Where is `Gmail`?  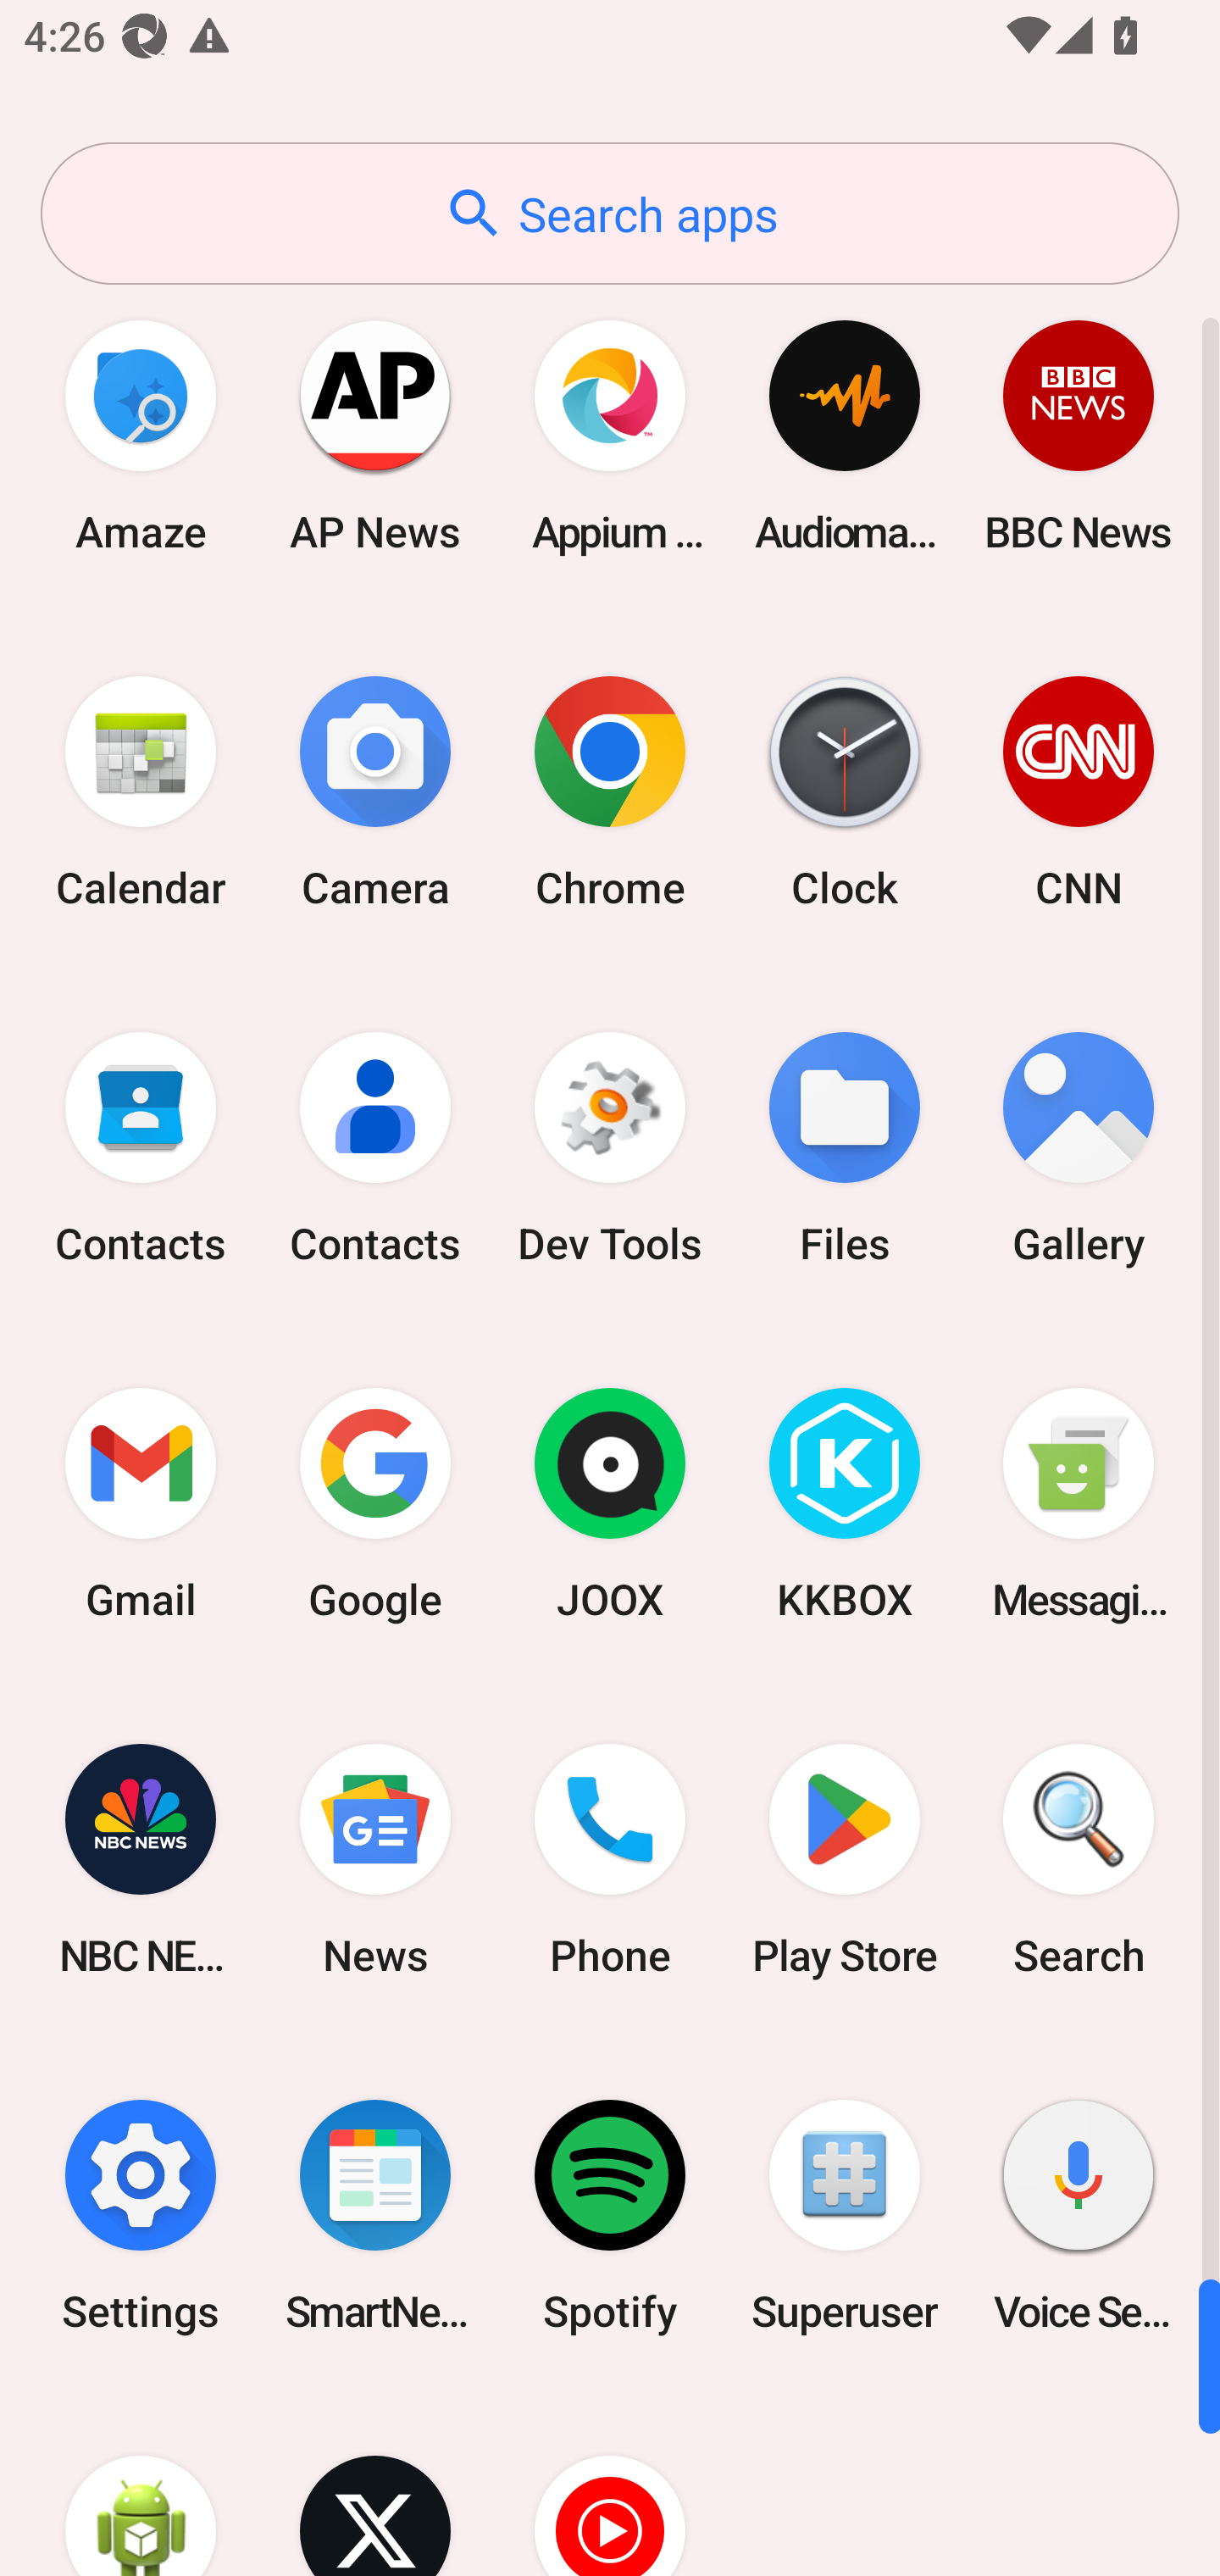 Gmail is located at coordinates (141, 1504).